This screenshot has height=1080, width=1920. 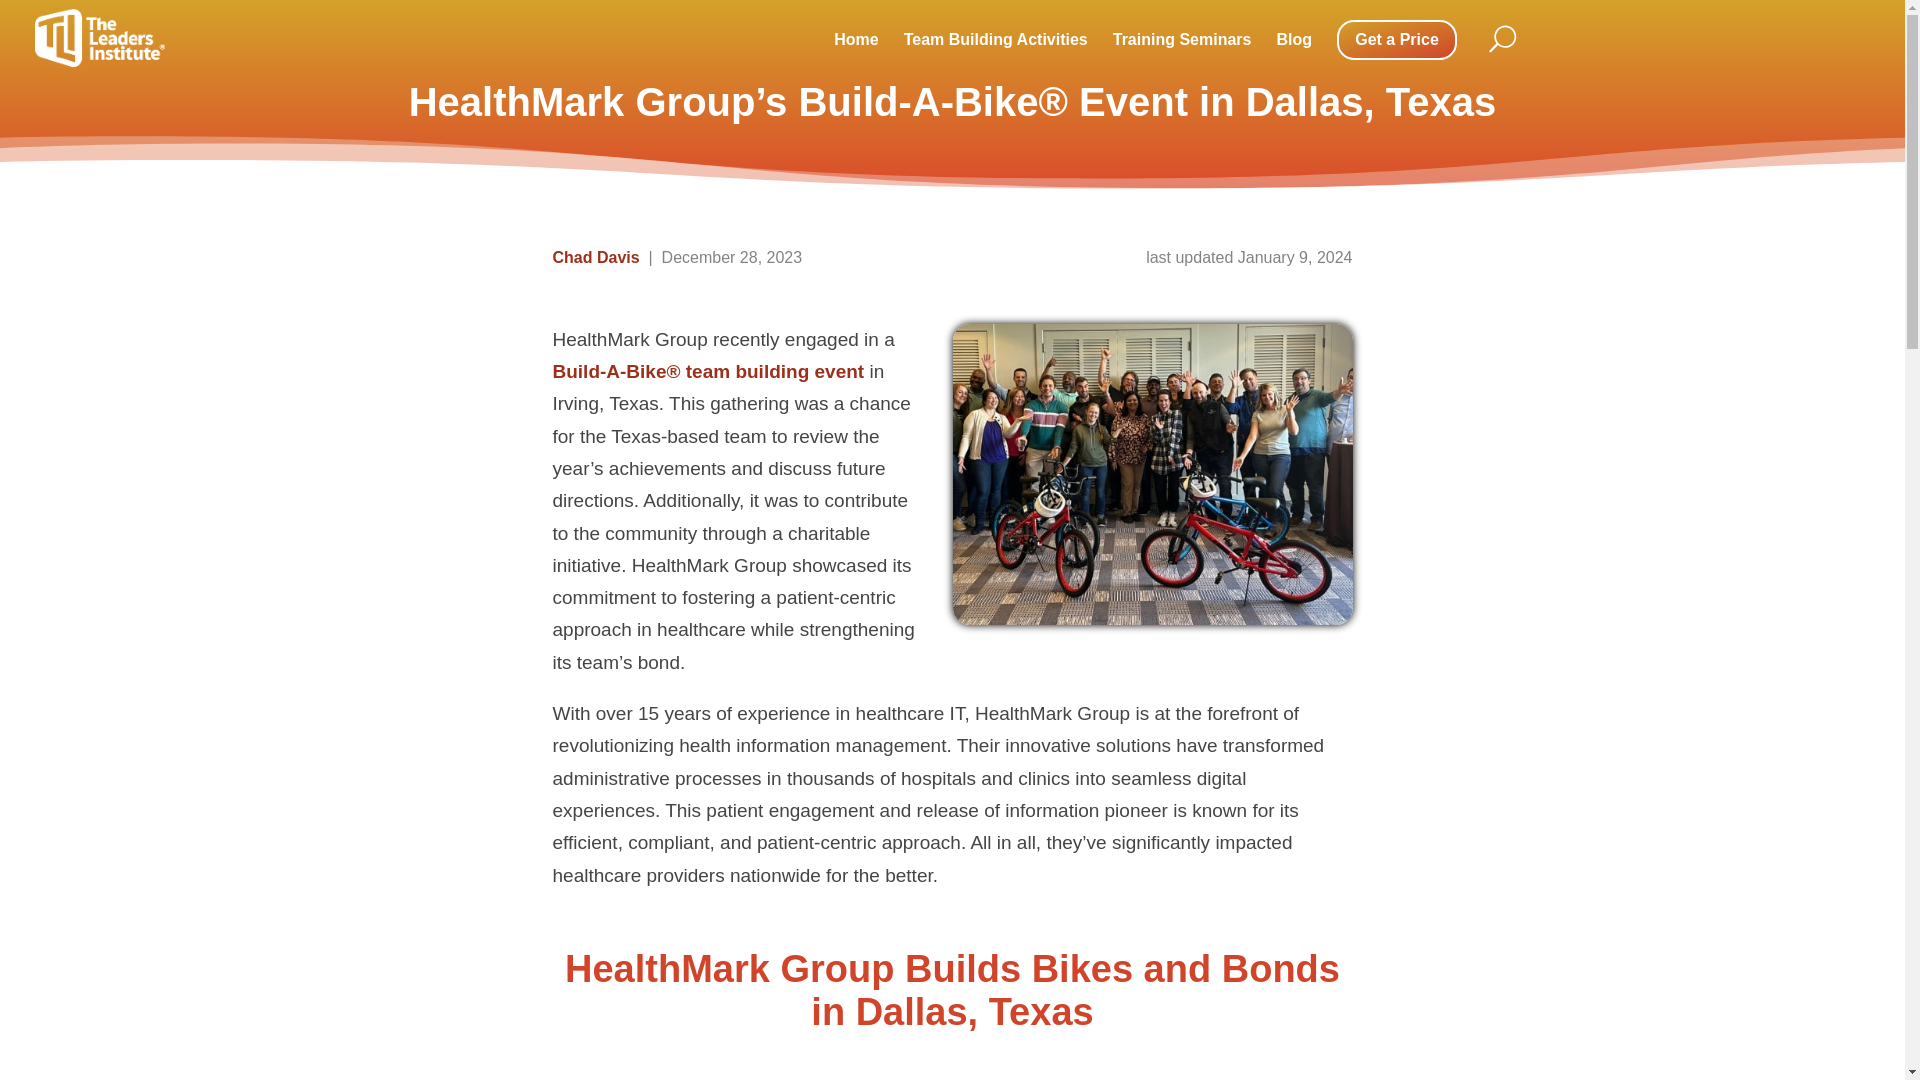 I want to click on Chad Davis, so click(x=596, y=257).